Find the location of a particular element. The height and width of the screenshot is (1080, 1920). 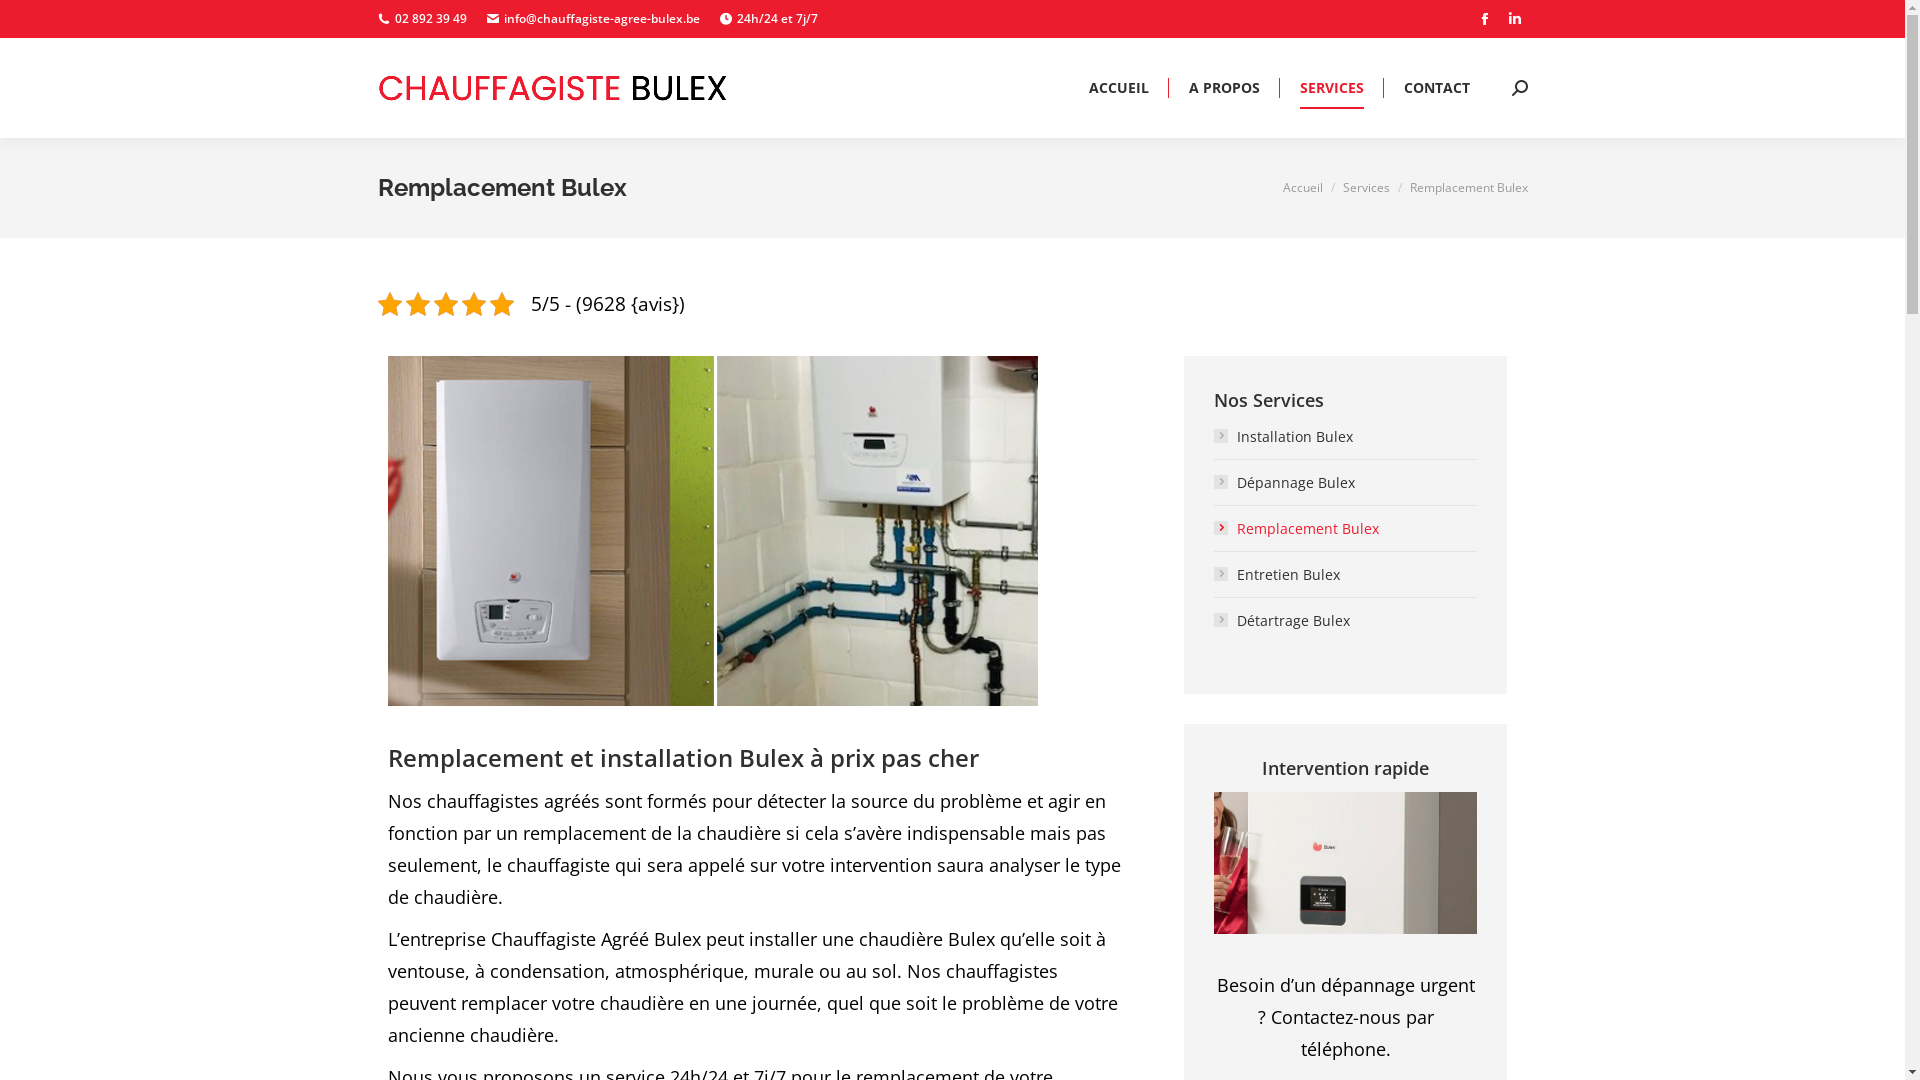

Aller ! is located at coordinates (994, 589).